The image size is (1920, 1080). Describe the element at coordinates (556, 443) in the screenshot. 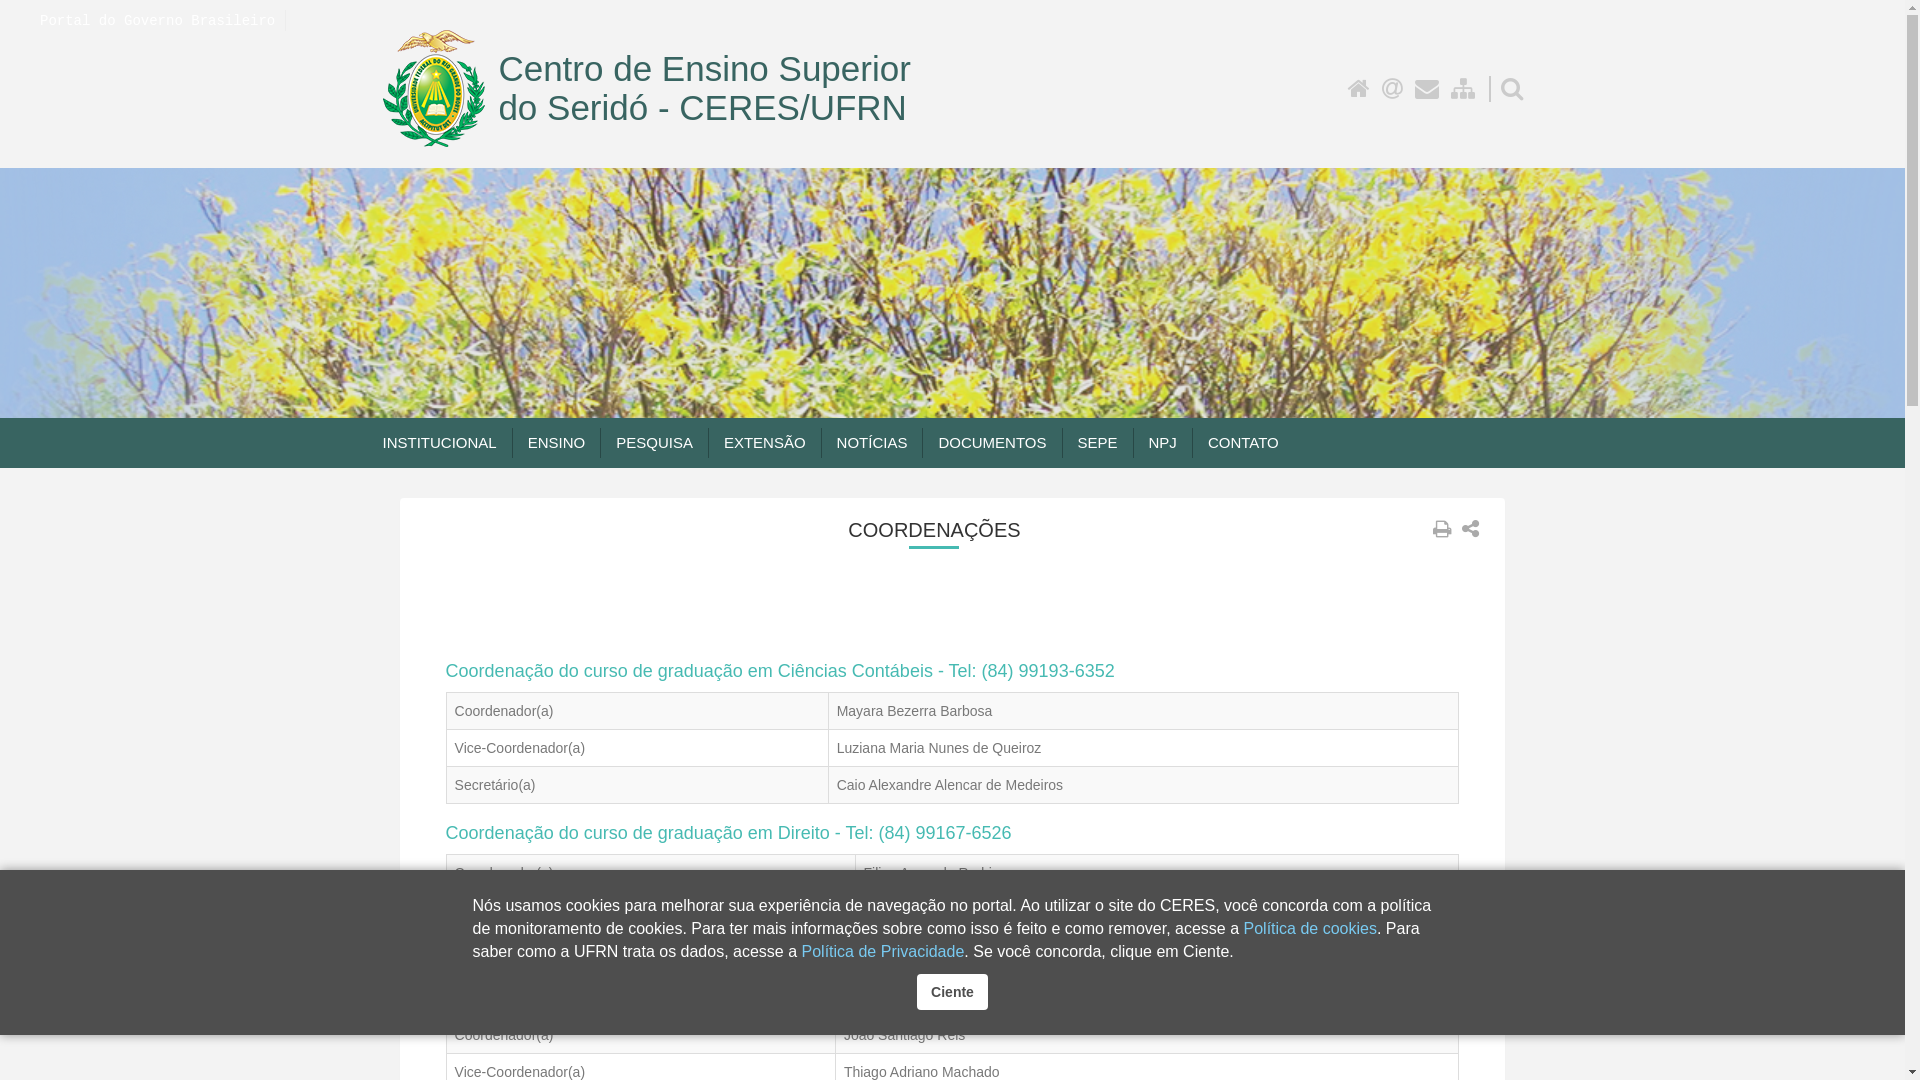

I see `ENSINO` at that location.